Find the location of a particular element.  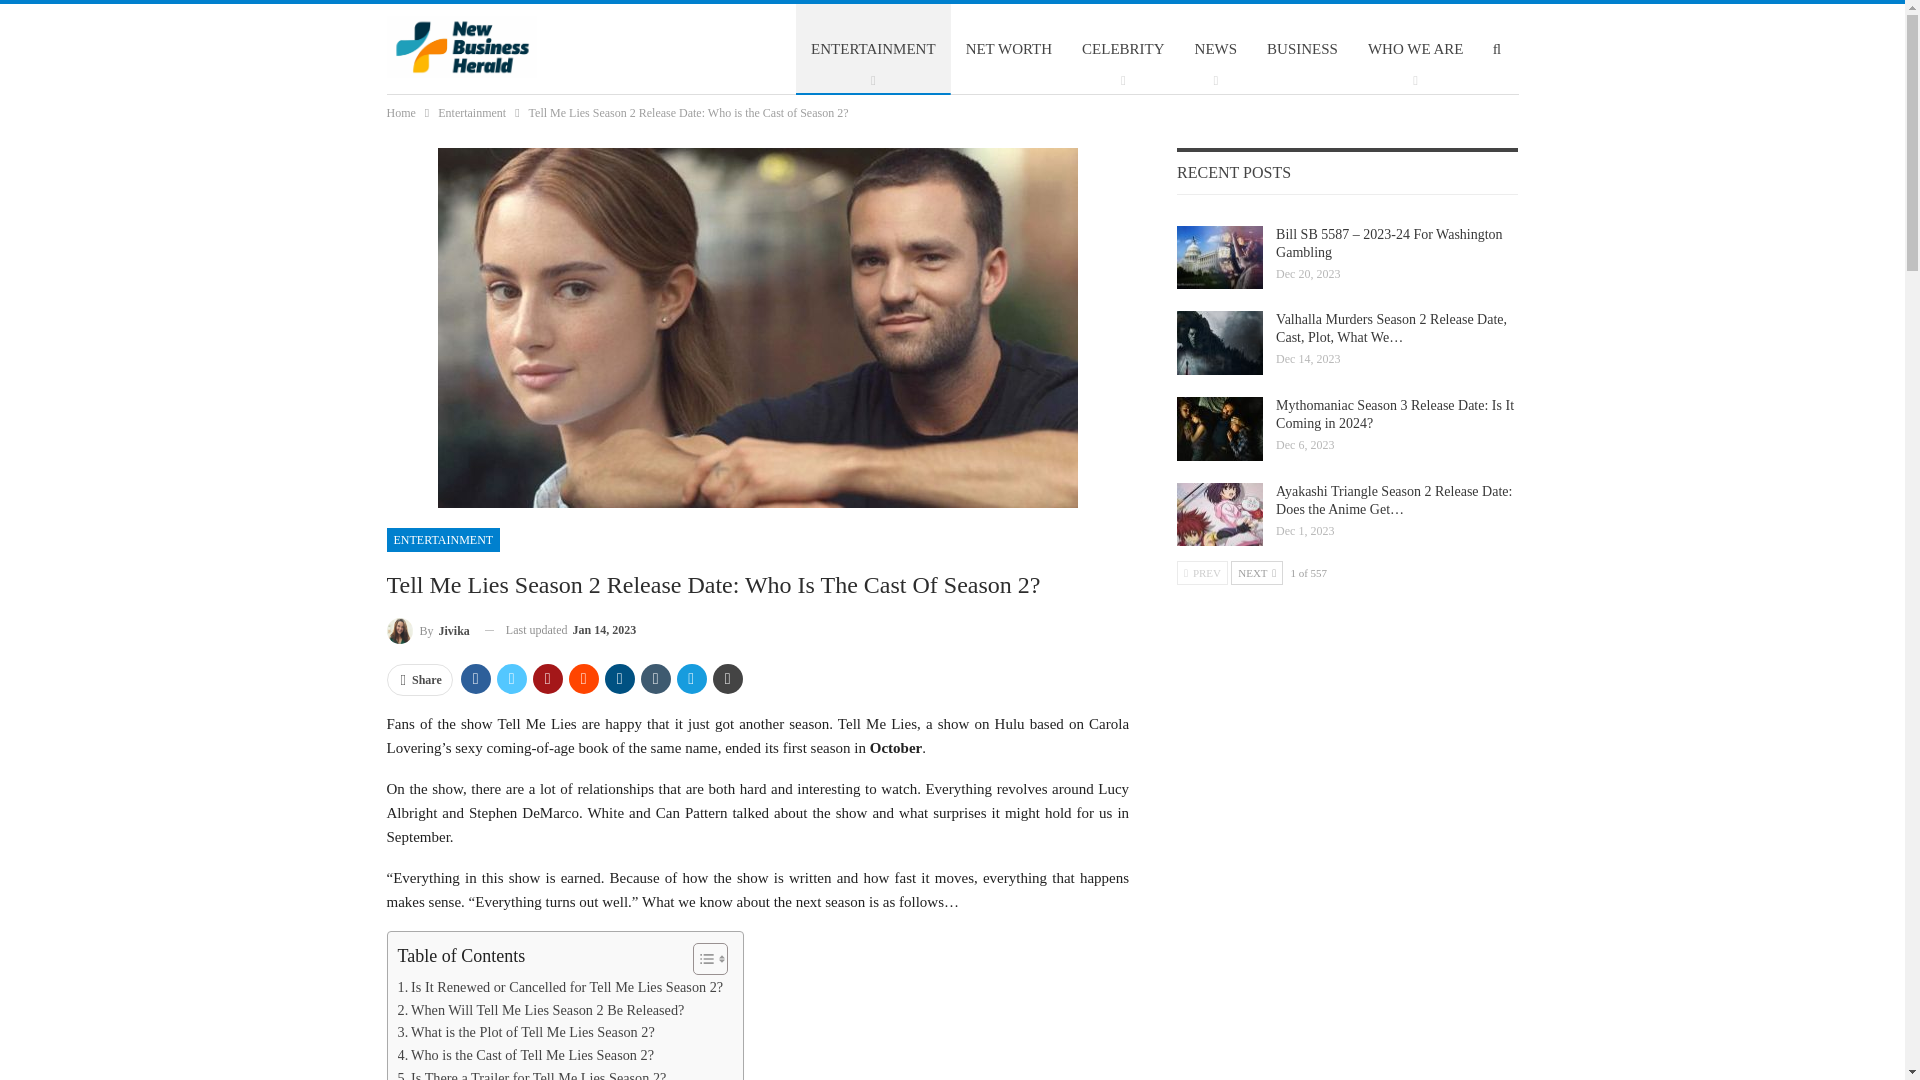

By Jivika is located at coordinates (426, 630).